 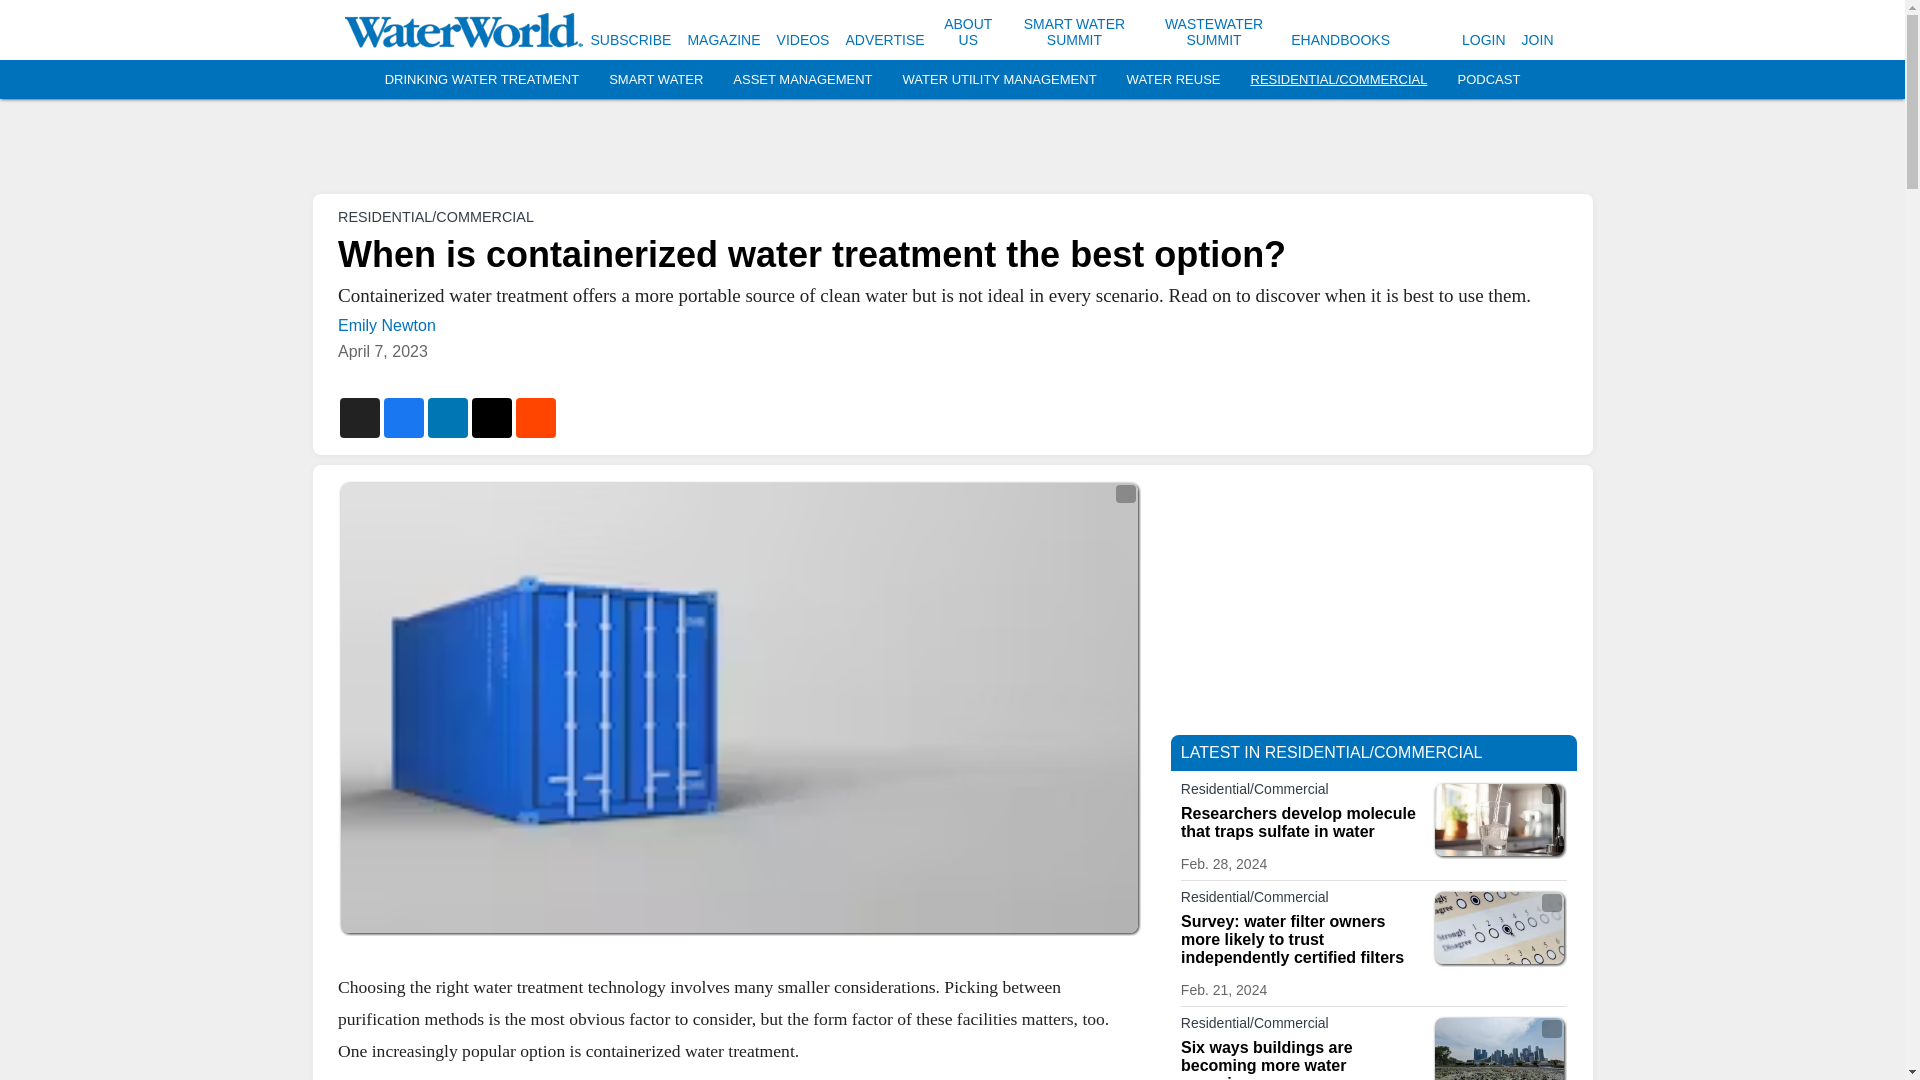 What do you see at coordinates (1074, 32) in the screenshot?
I see `SMART WATER SUMMIT` at bounding box center [1074, 32].